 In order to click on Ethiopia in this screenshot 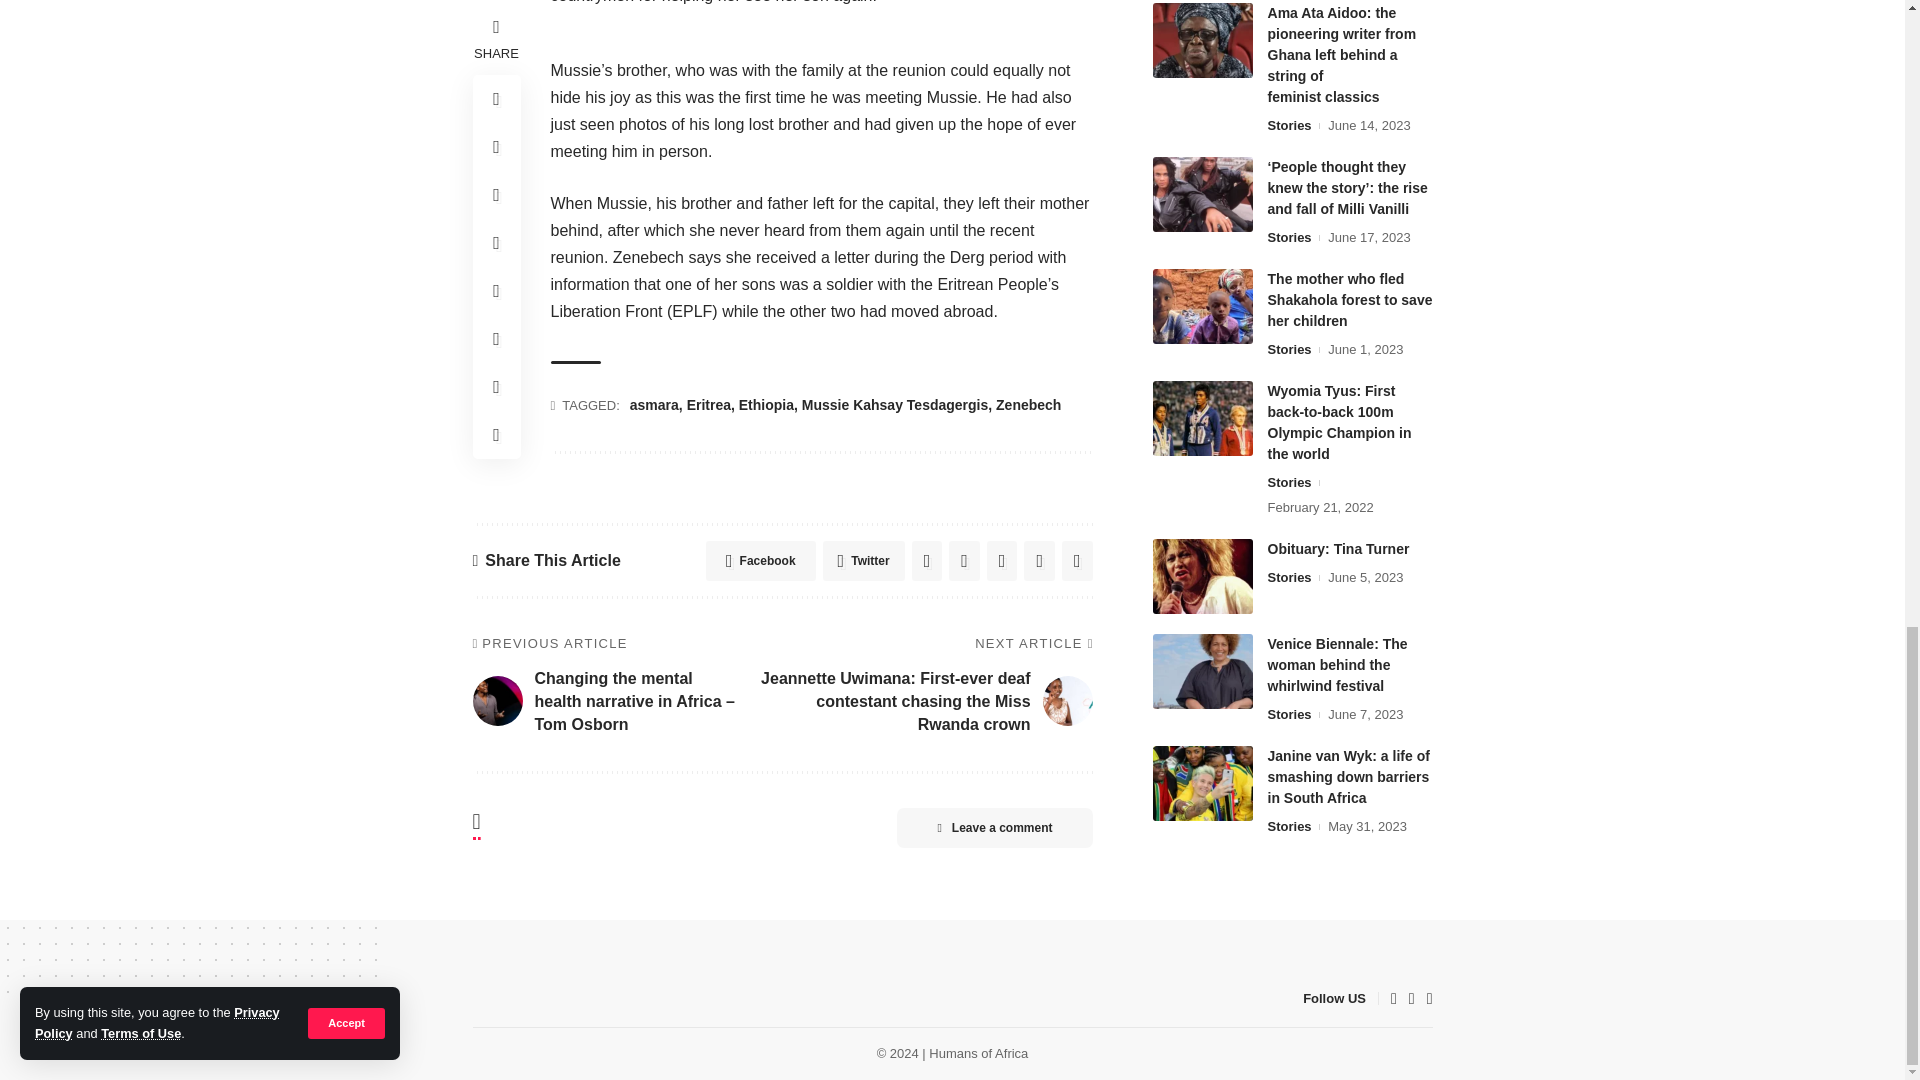, I will do `click(766, 404)`.